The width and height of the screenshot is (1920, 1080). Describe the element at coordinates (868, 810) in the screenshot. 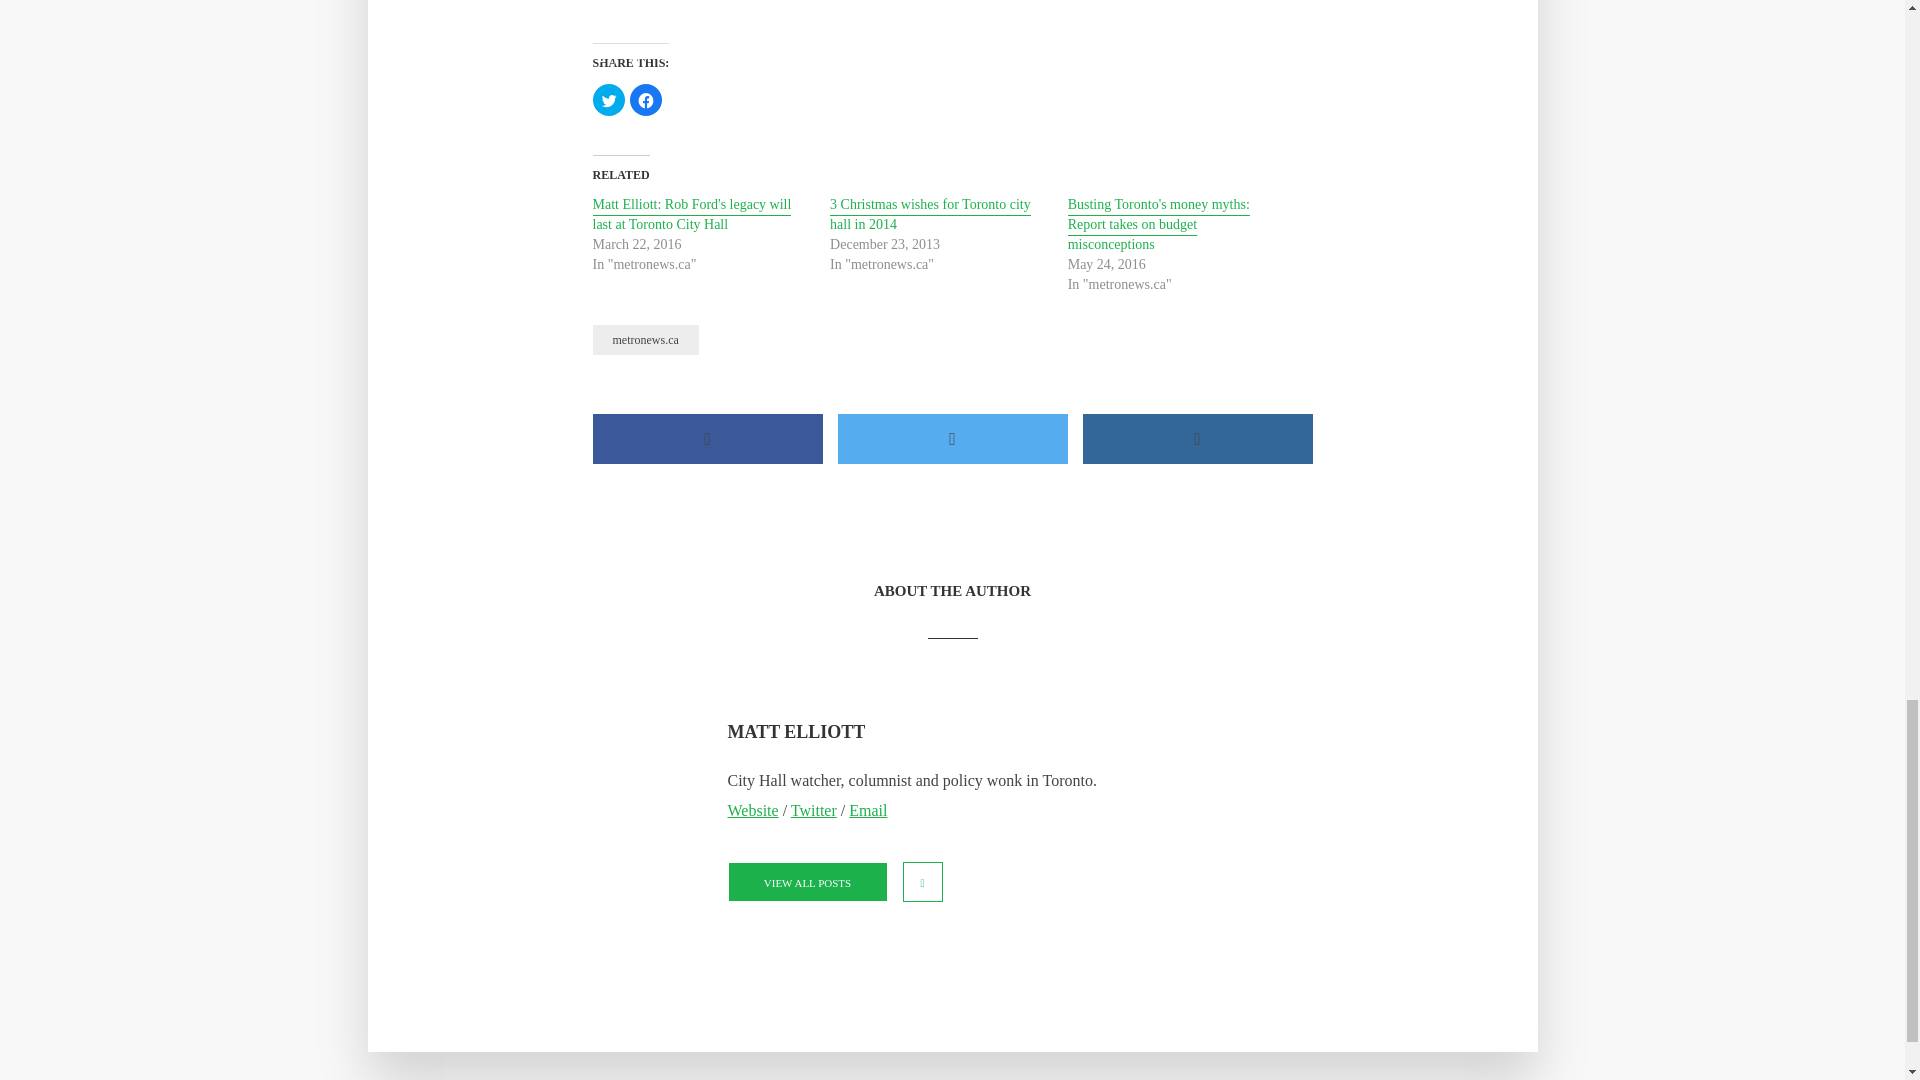

I see `Email` at that location.